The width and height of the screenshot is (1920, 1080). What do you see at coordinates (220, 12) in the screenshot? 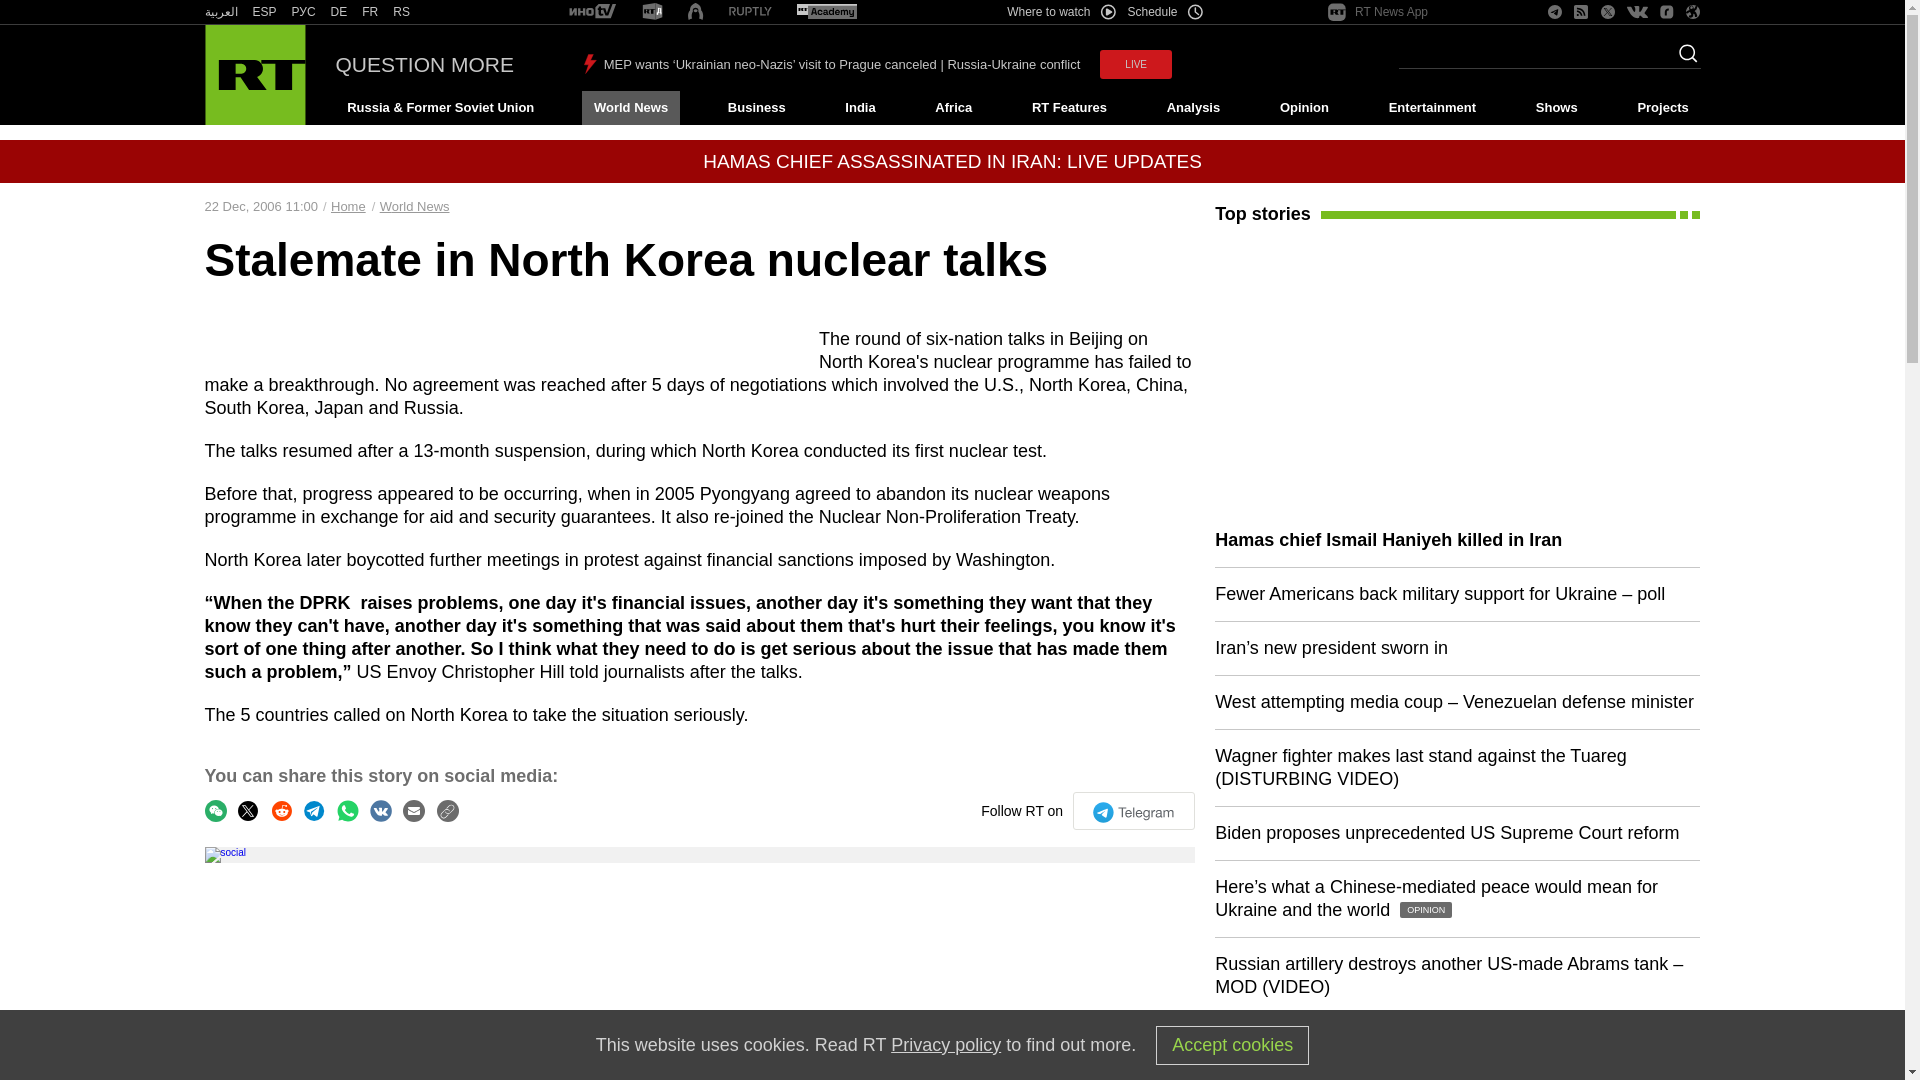
I see `RT ` at bounding box center [220, 12].